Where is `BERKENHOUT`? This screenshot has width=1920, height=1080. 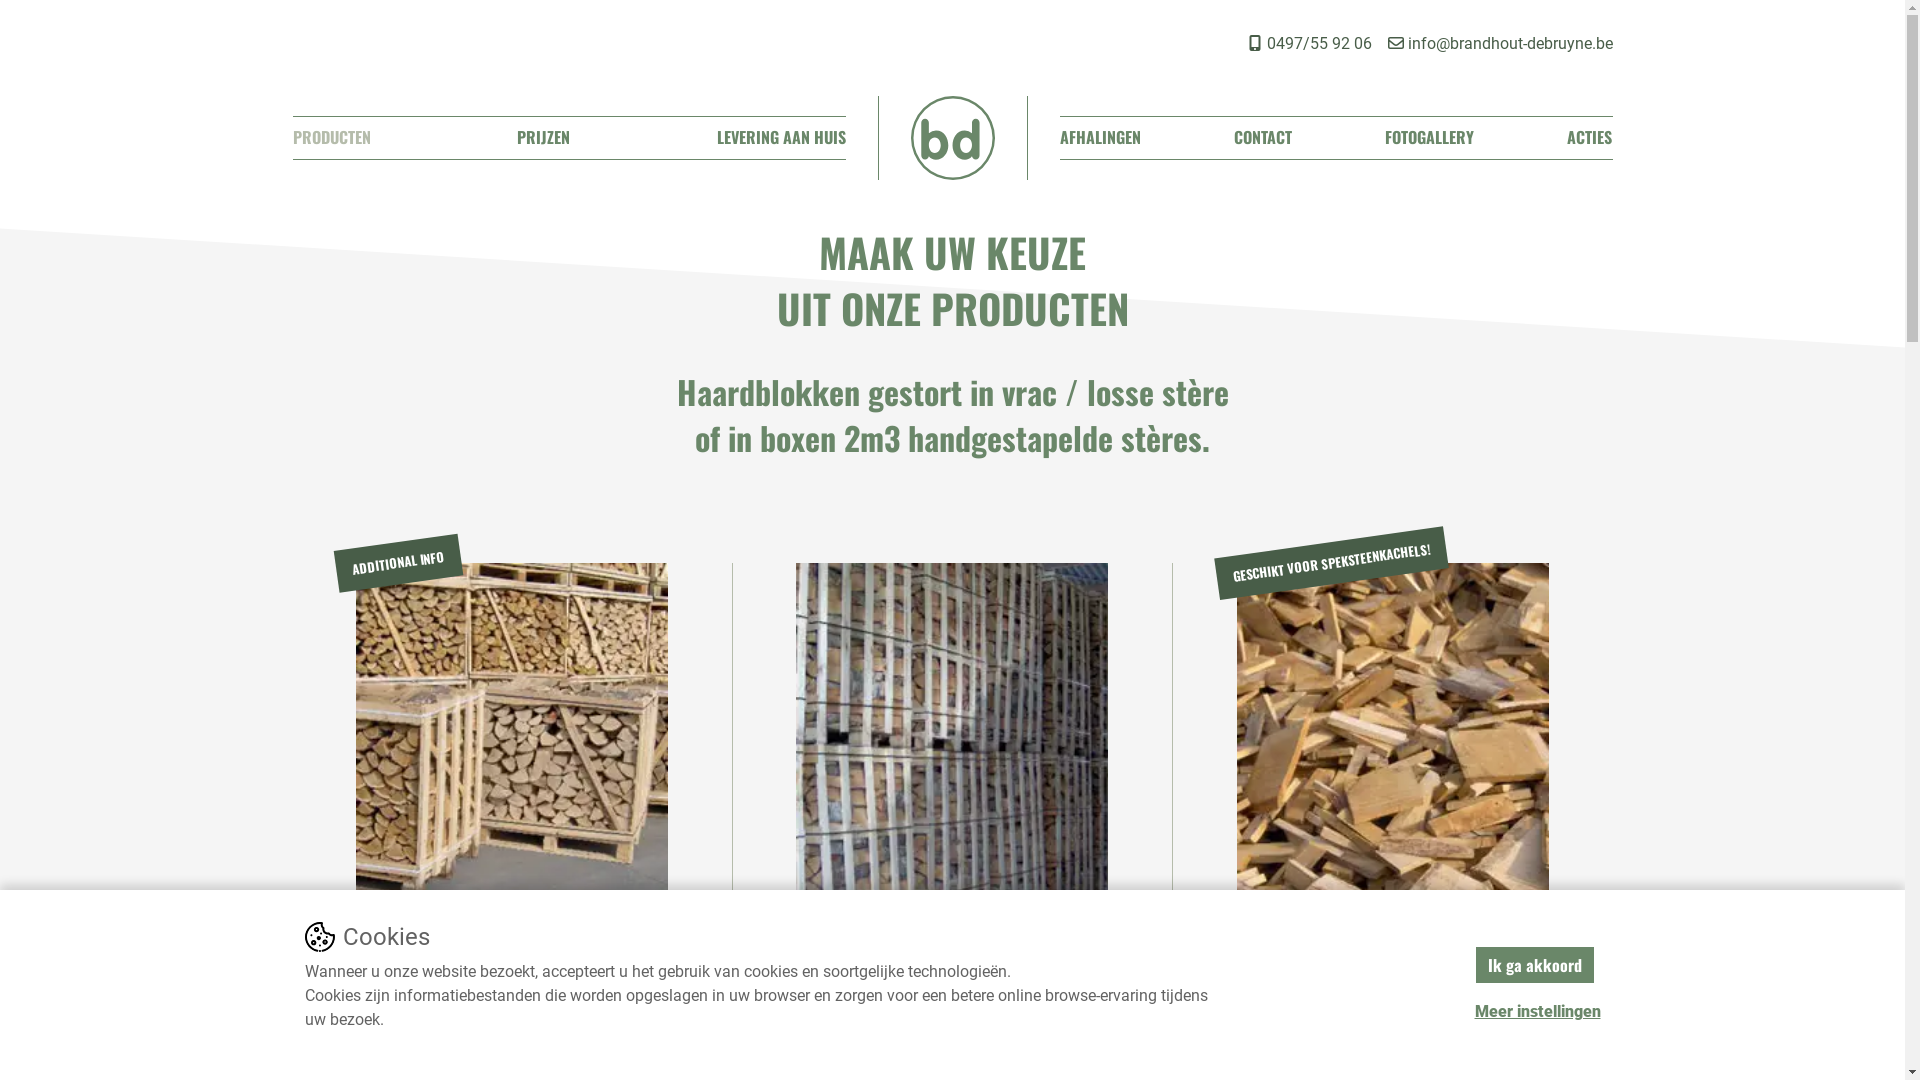
BERKENHOUT is located at coordinates (952, 770).